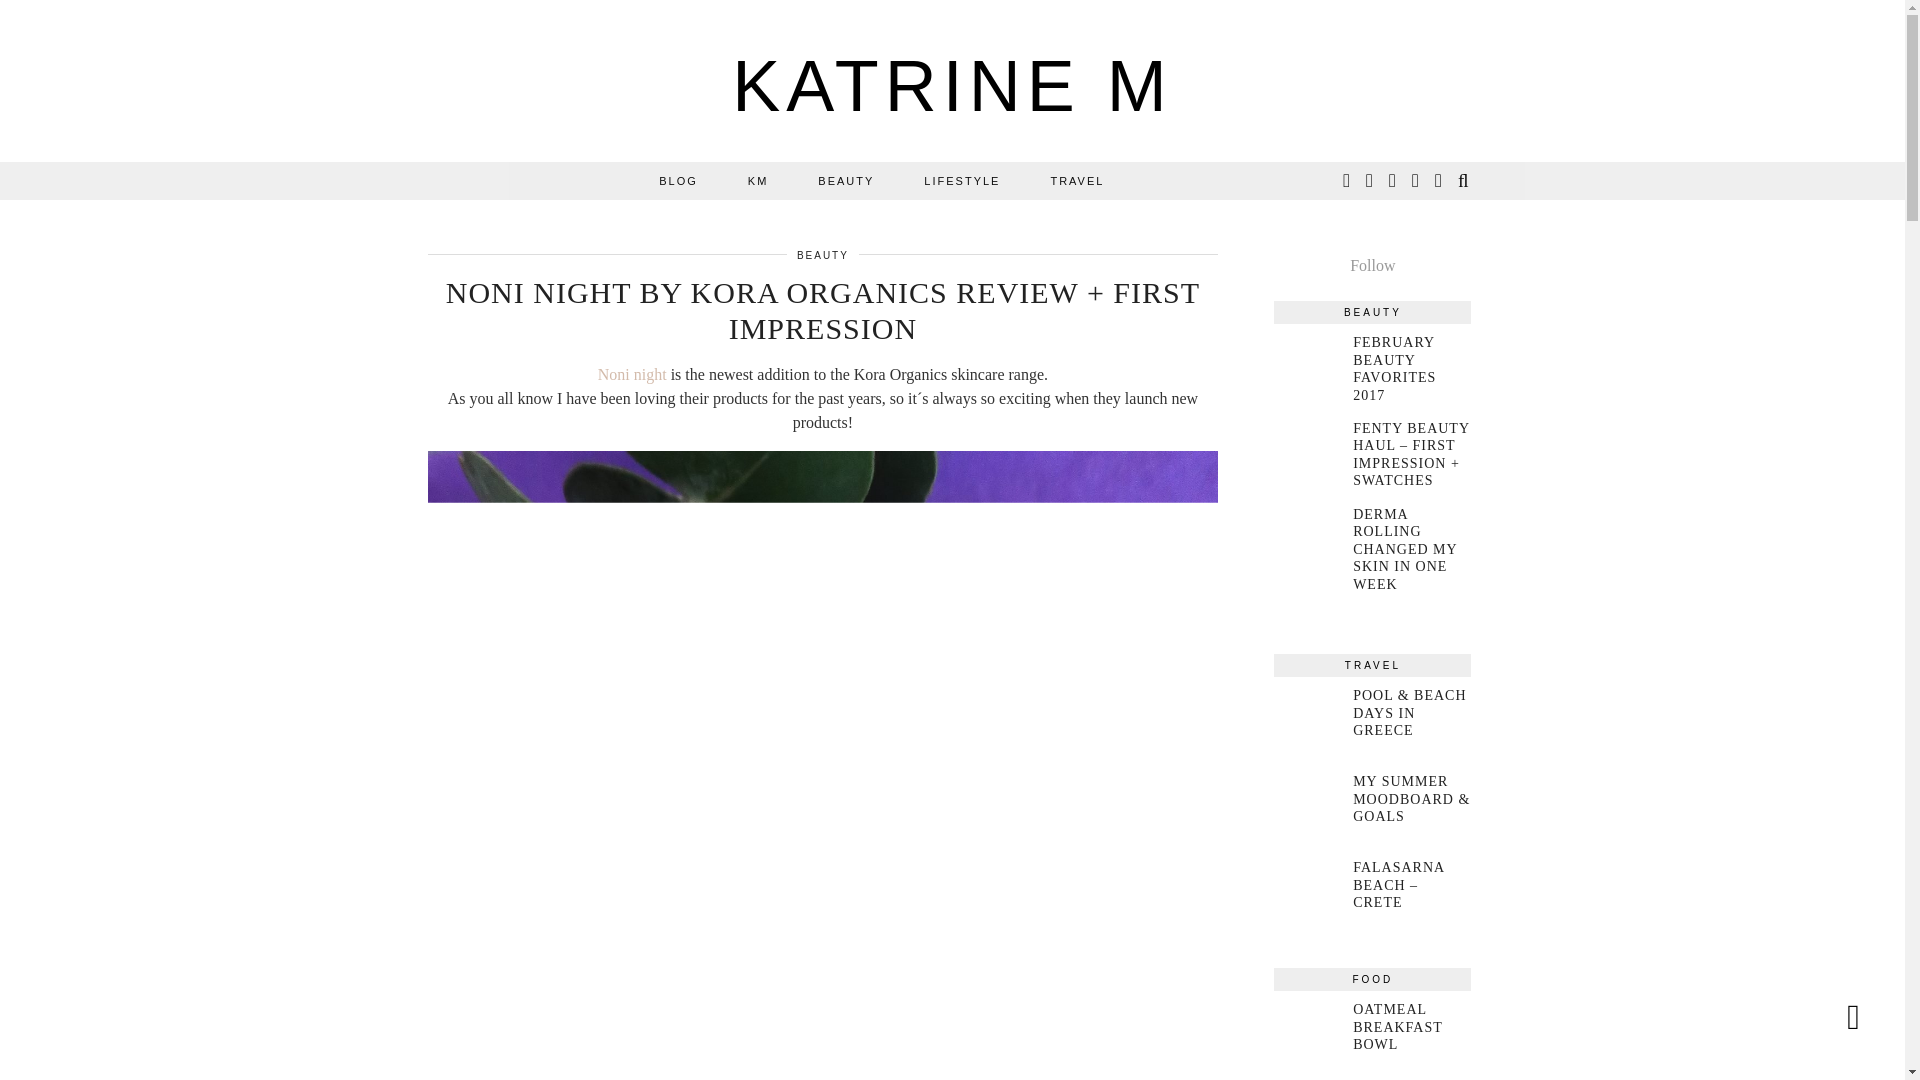  I want to click on Noni night, so click(632, 374).